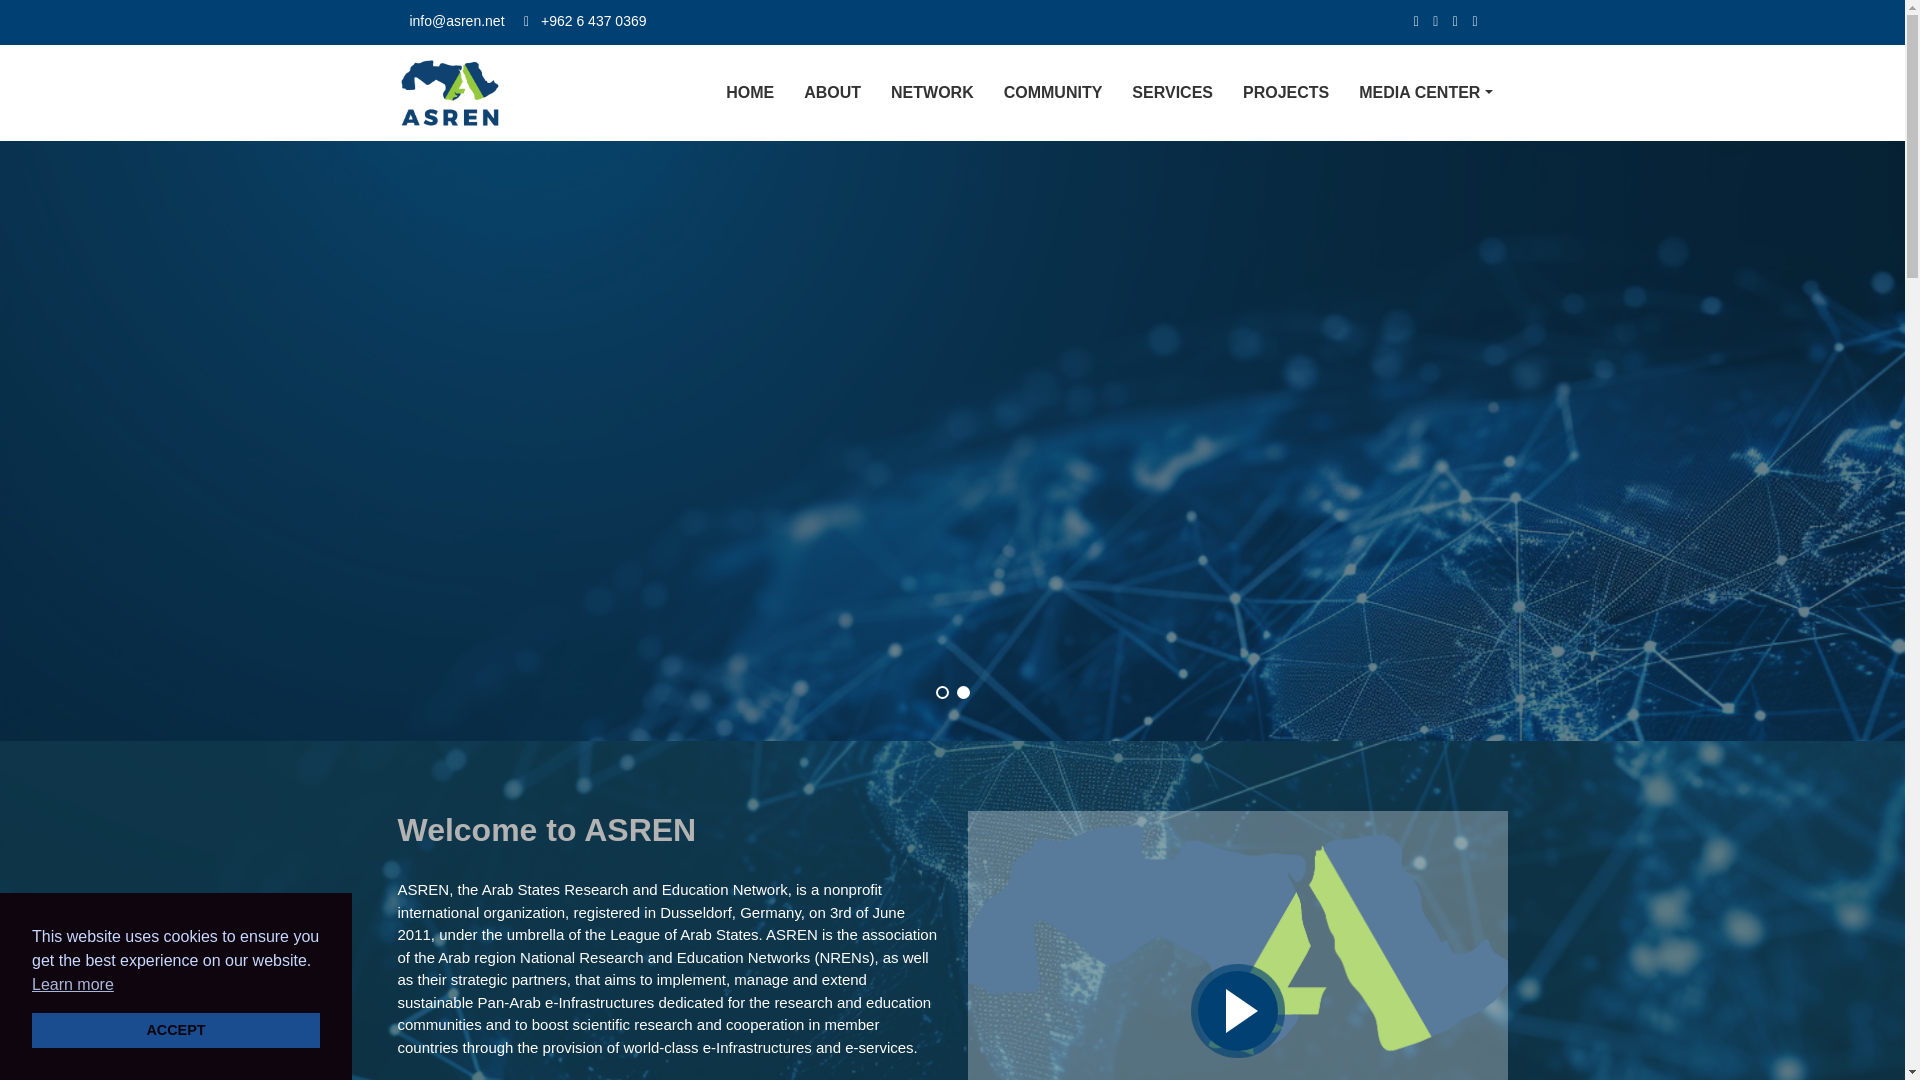  What do you see at coordinates (1172, 92) in the screenshot?
I see `SERVICES` at bounding box center [1172, 92].